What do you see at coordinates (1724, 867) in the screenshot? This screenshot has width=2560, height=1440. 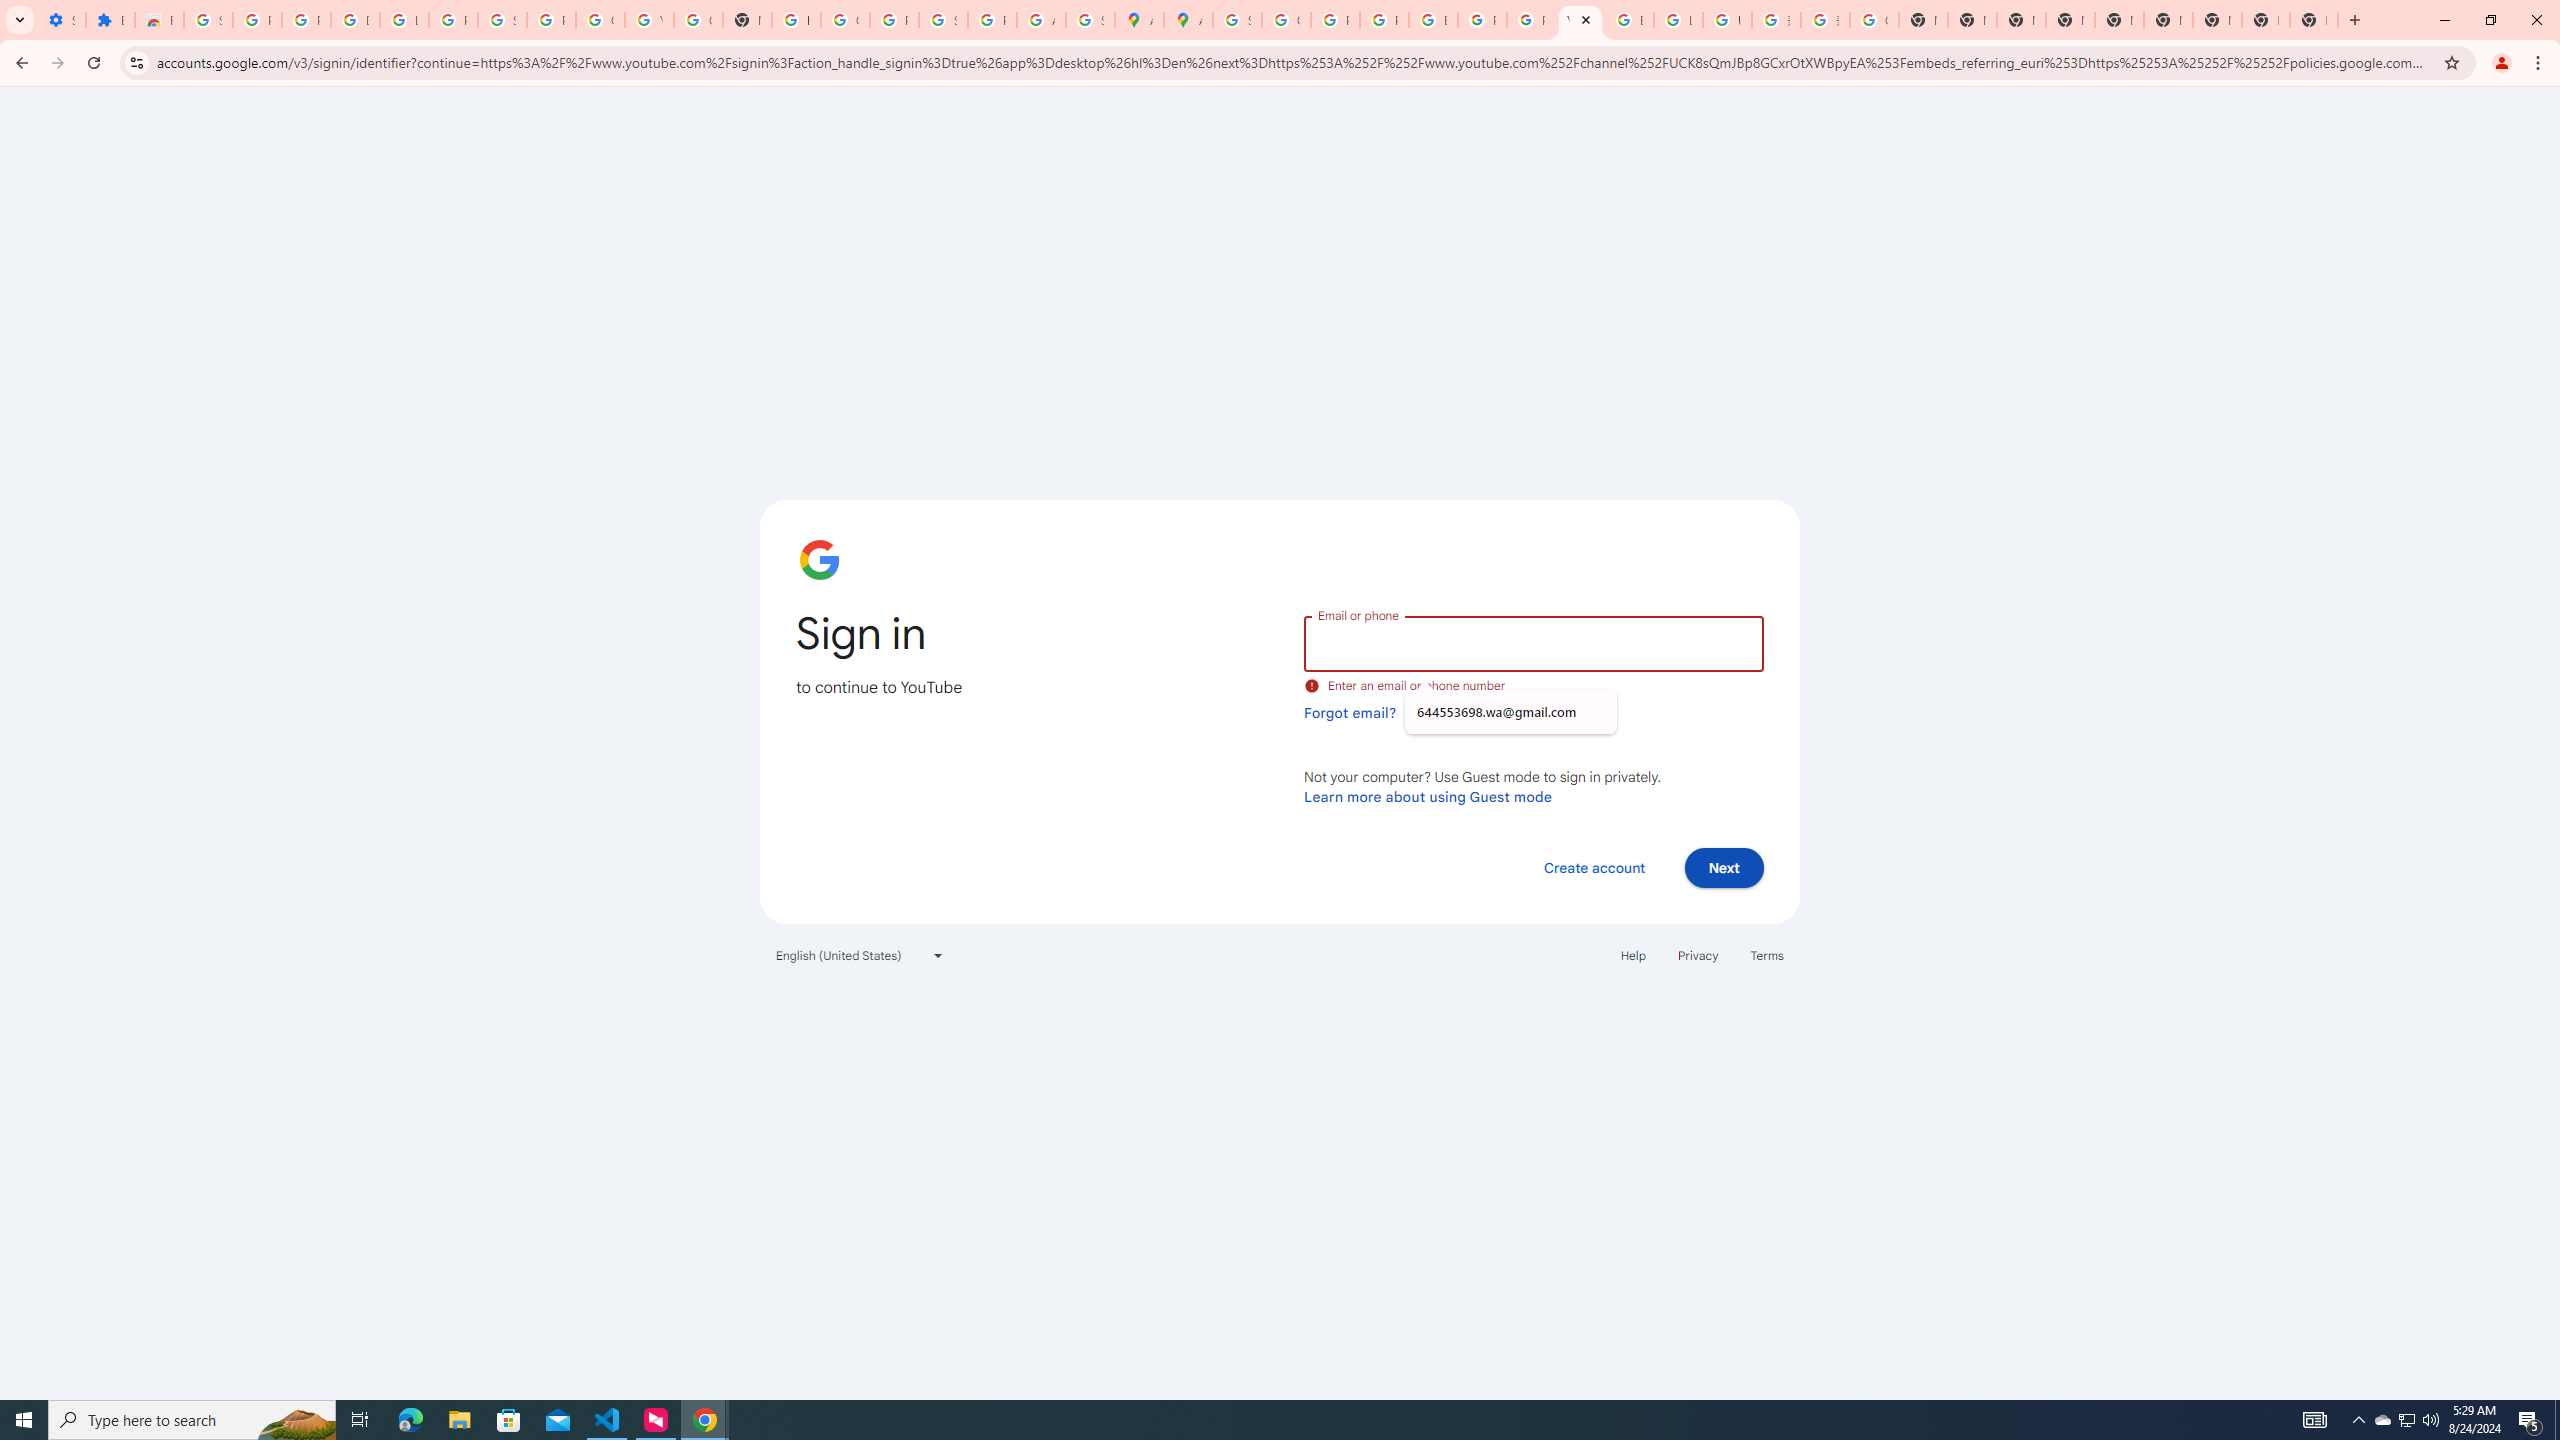 I see `Next` at bounding box center [1724, 867].